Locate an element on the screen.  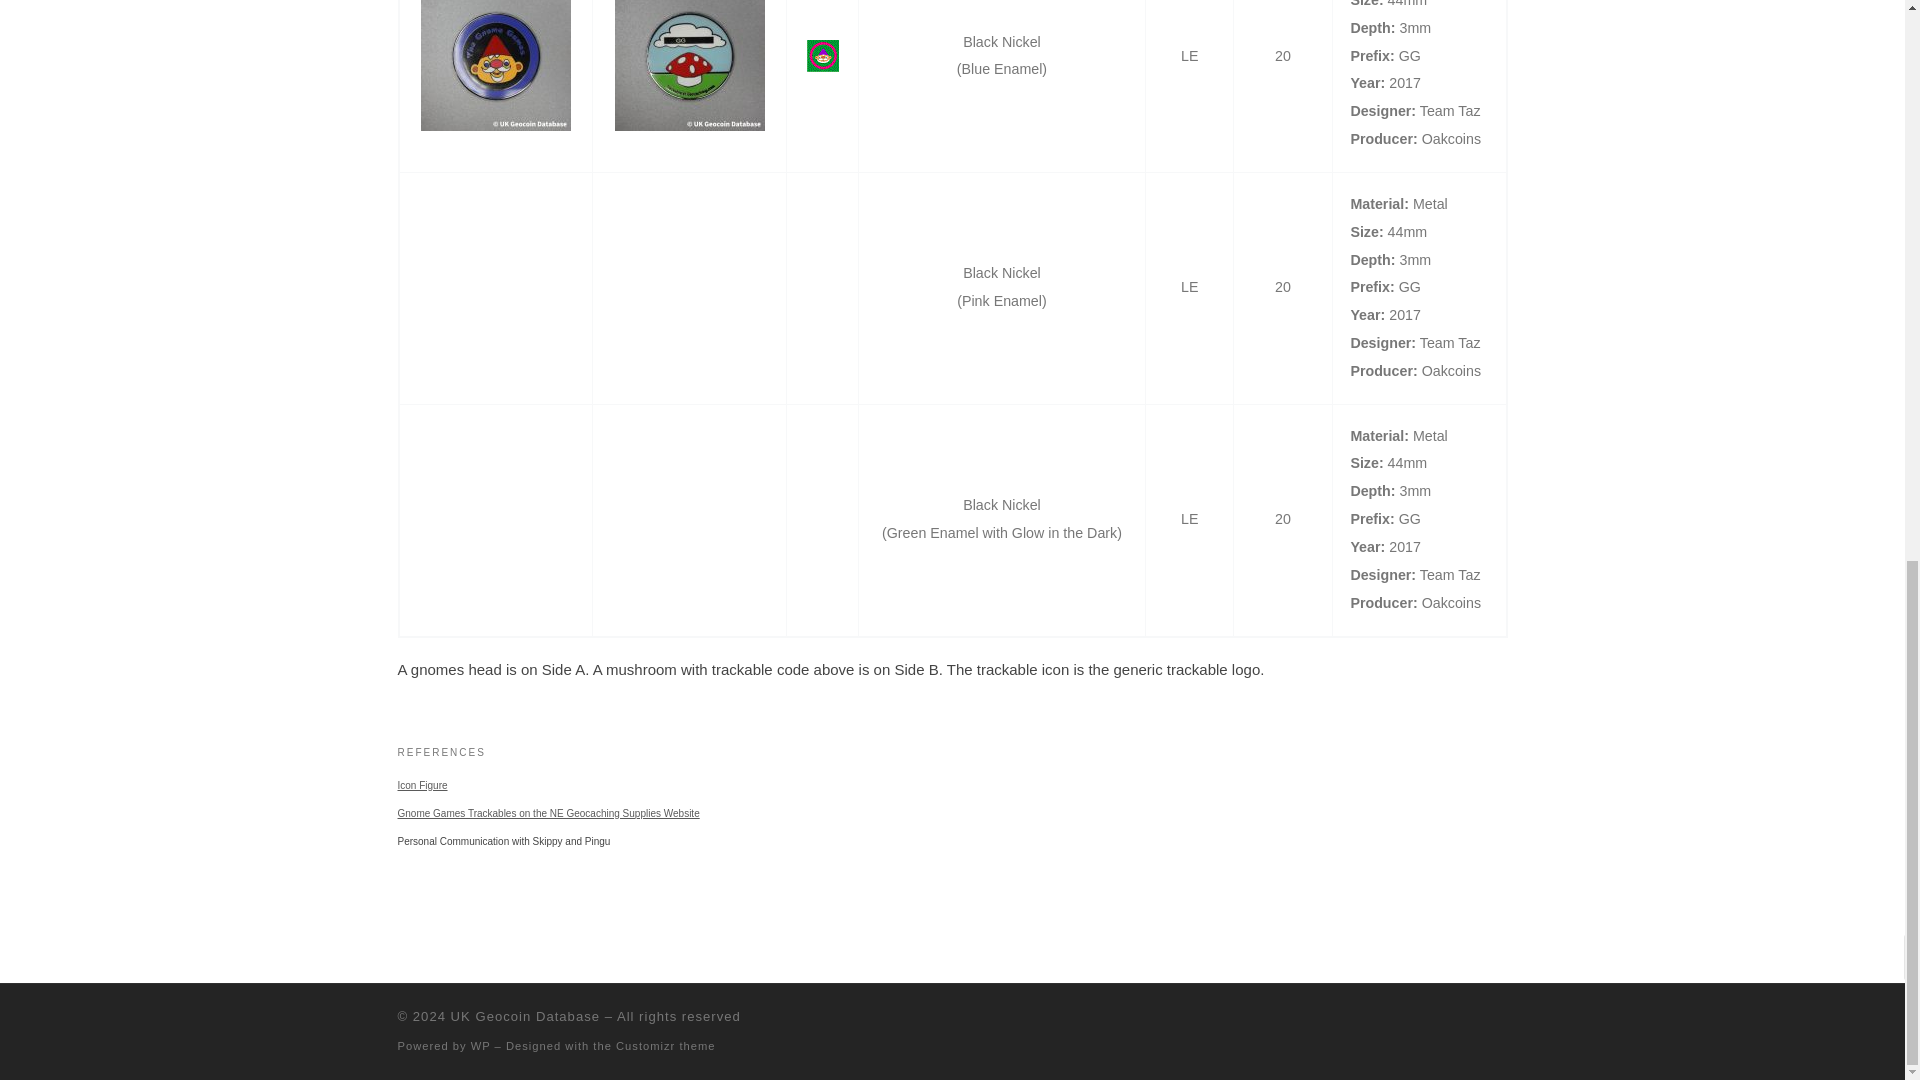
UK Geocoin Database is located at coordinates (525, 1016).